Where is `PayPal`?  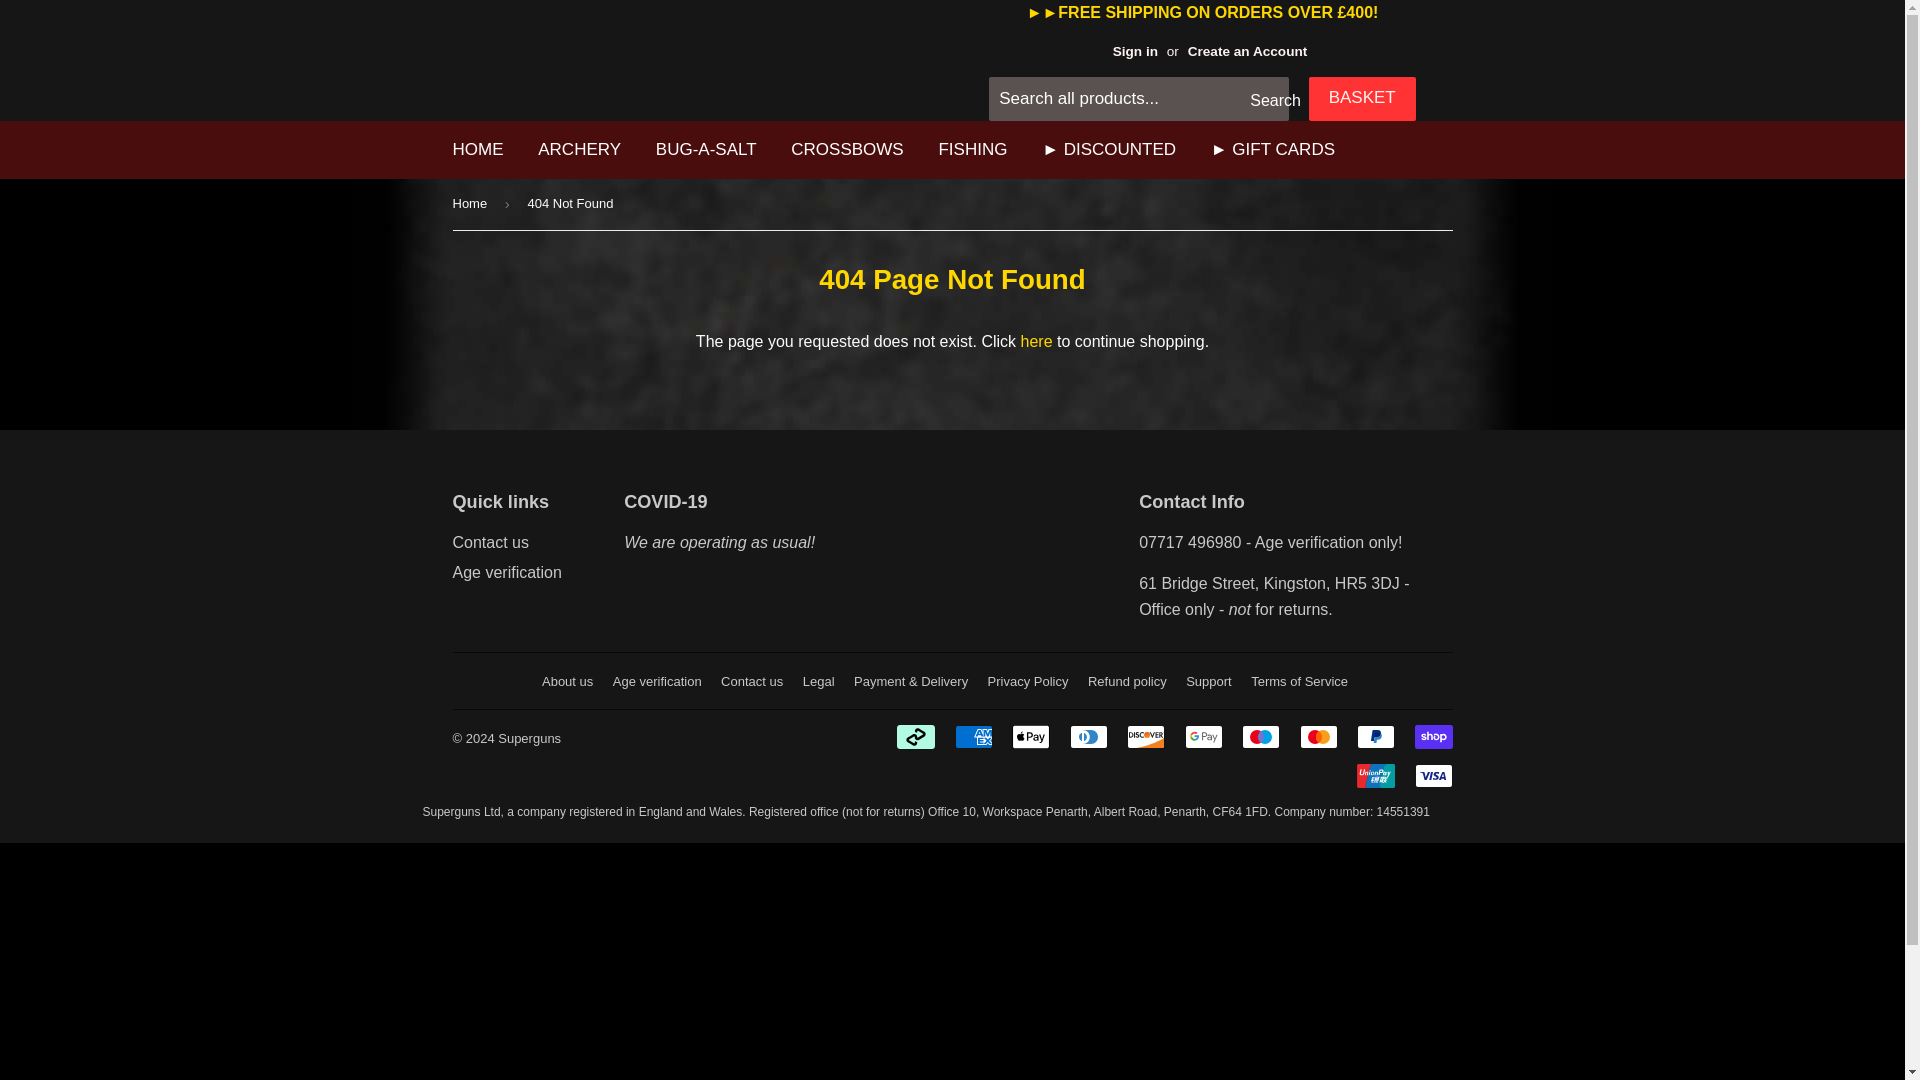 PayPal is located at coordinates (1376, 736).